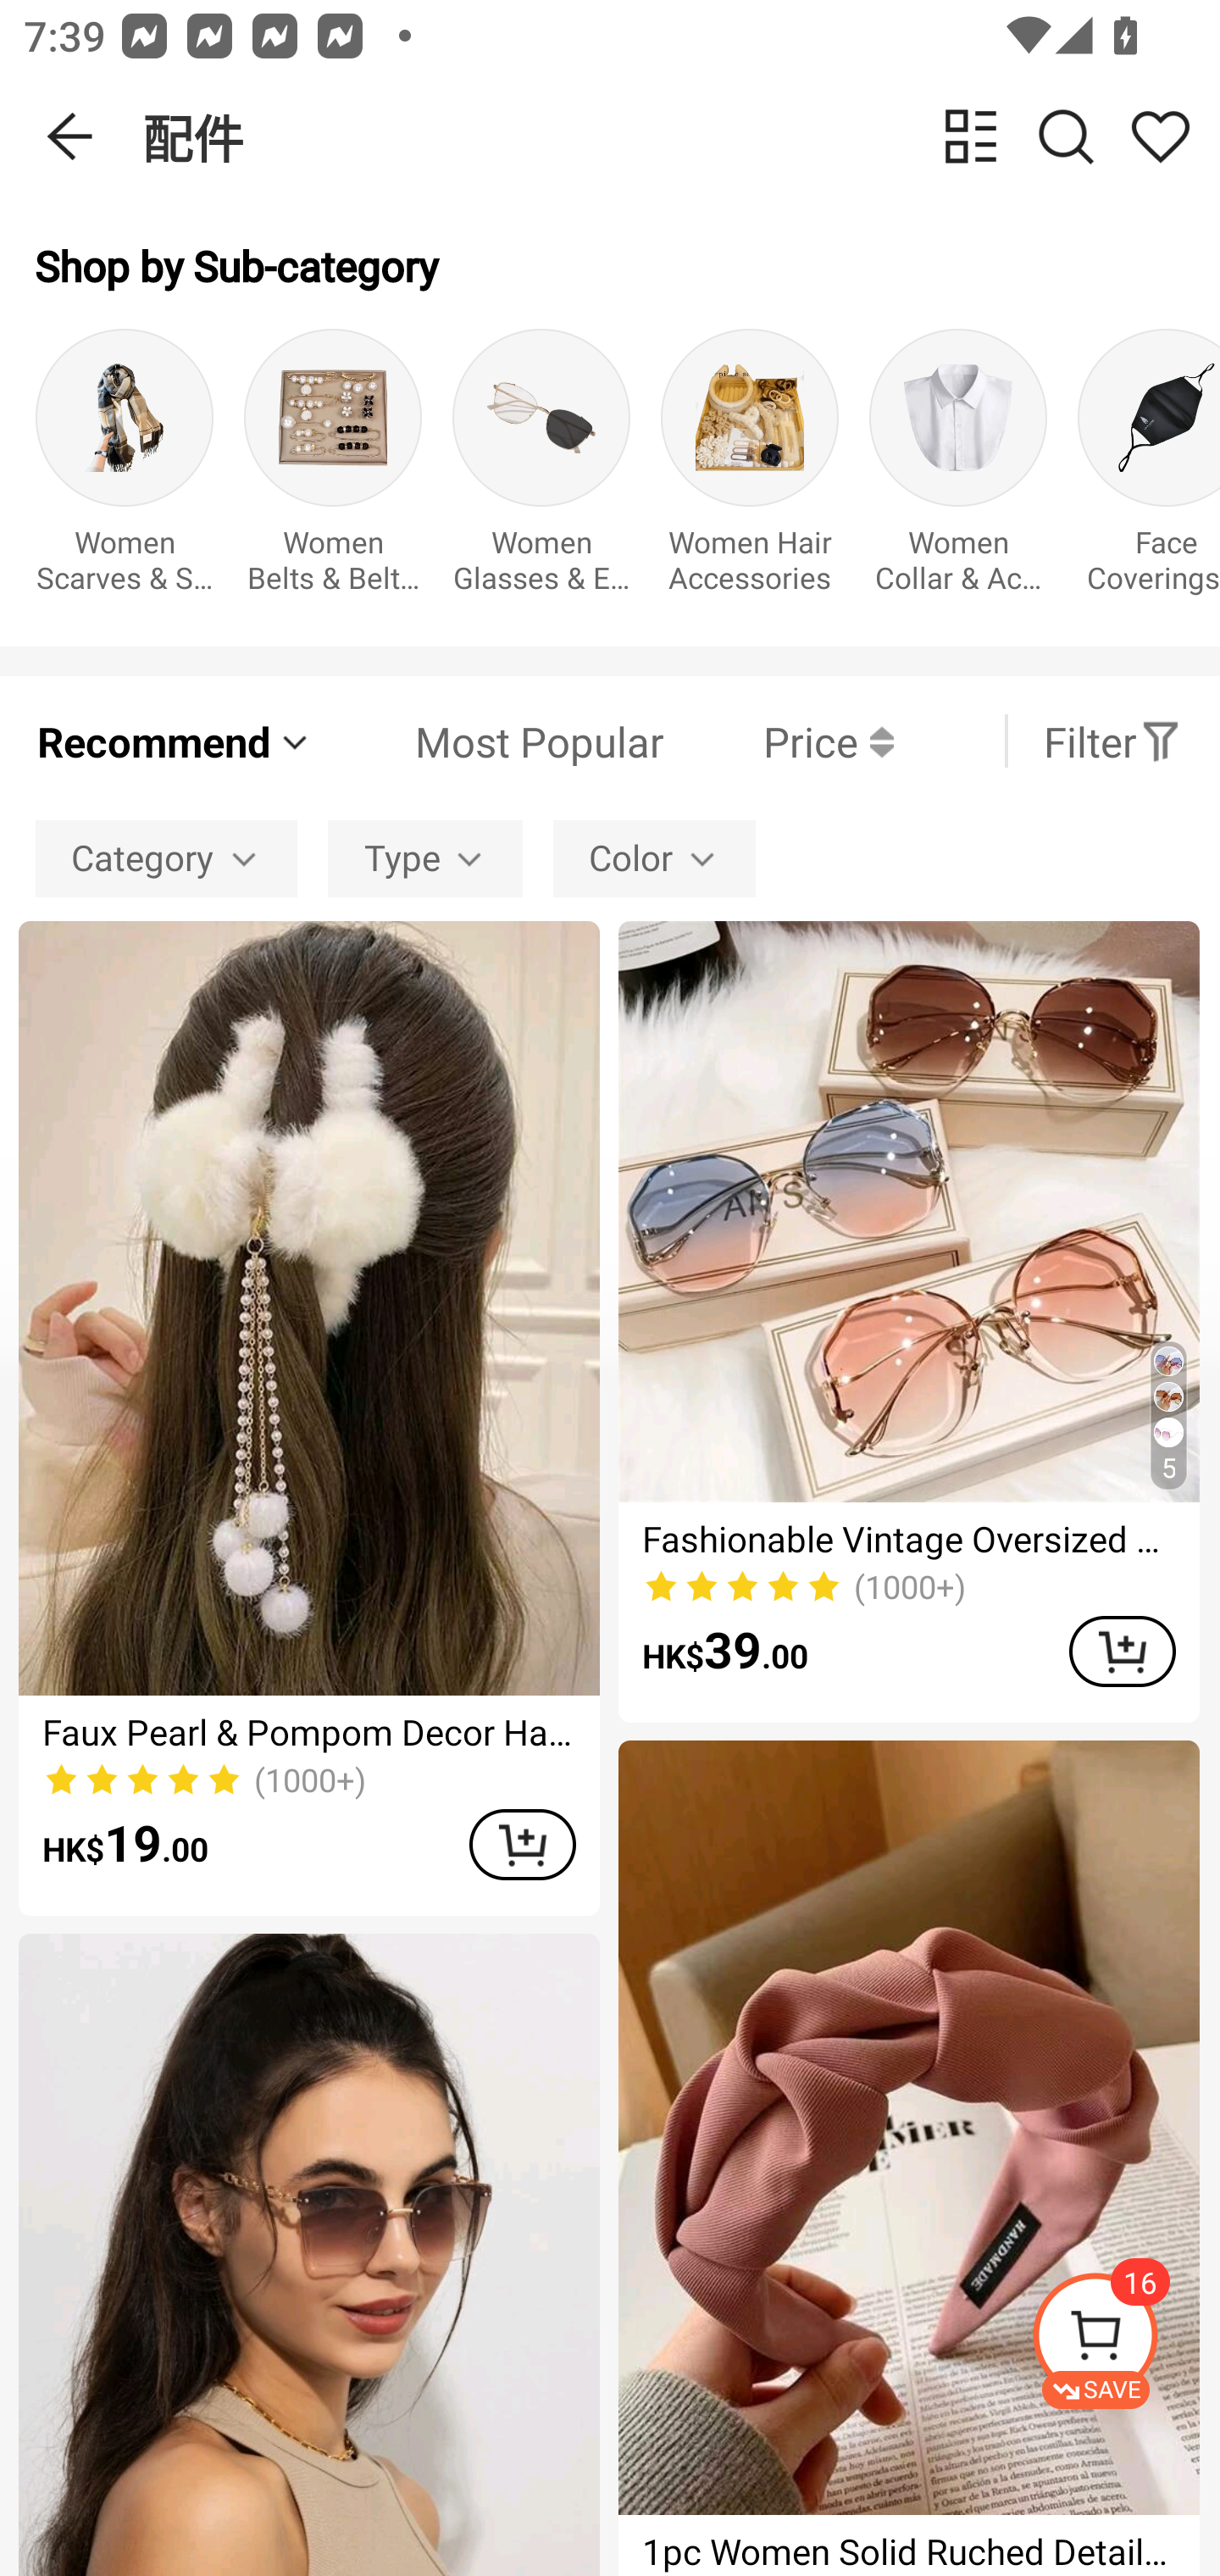 The width and height of the screenshot is (1220, 2576). Describe the element at coordinates (1160, 136) in the screenshot. I see `Share` at that location.